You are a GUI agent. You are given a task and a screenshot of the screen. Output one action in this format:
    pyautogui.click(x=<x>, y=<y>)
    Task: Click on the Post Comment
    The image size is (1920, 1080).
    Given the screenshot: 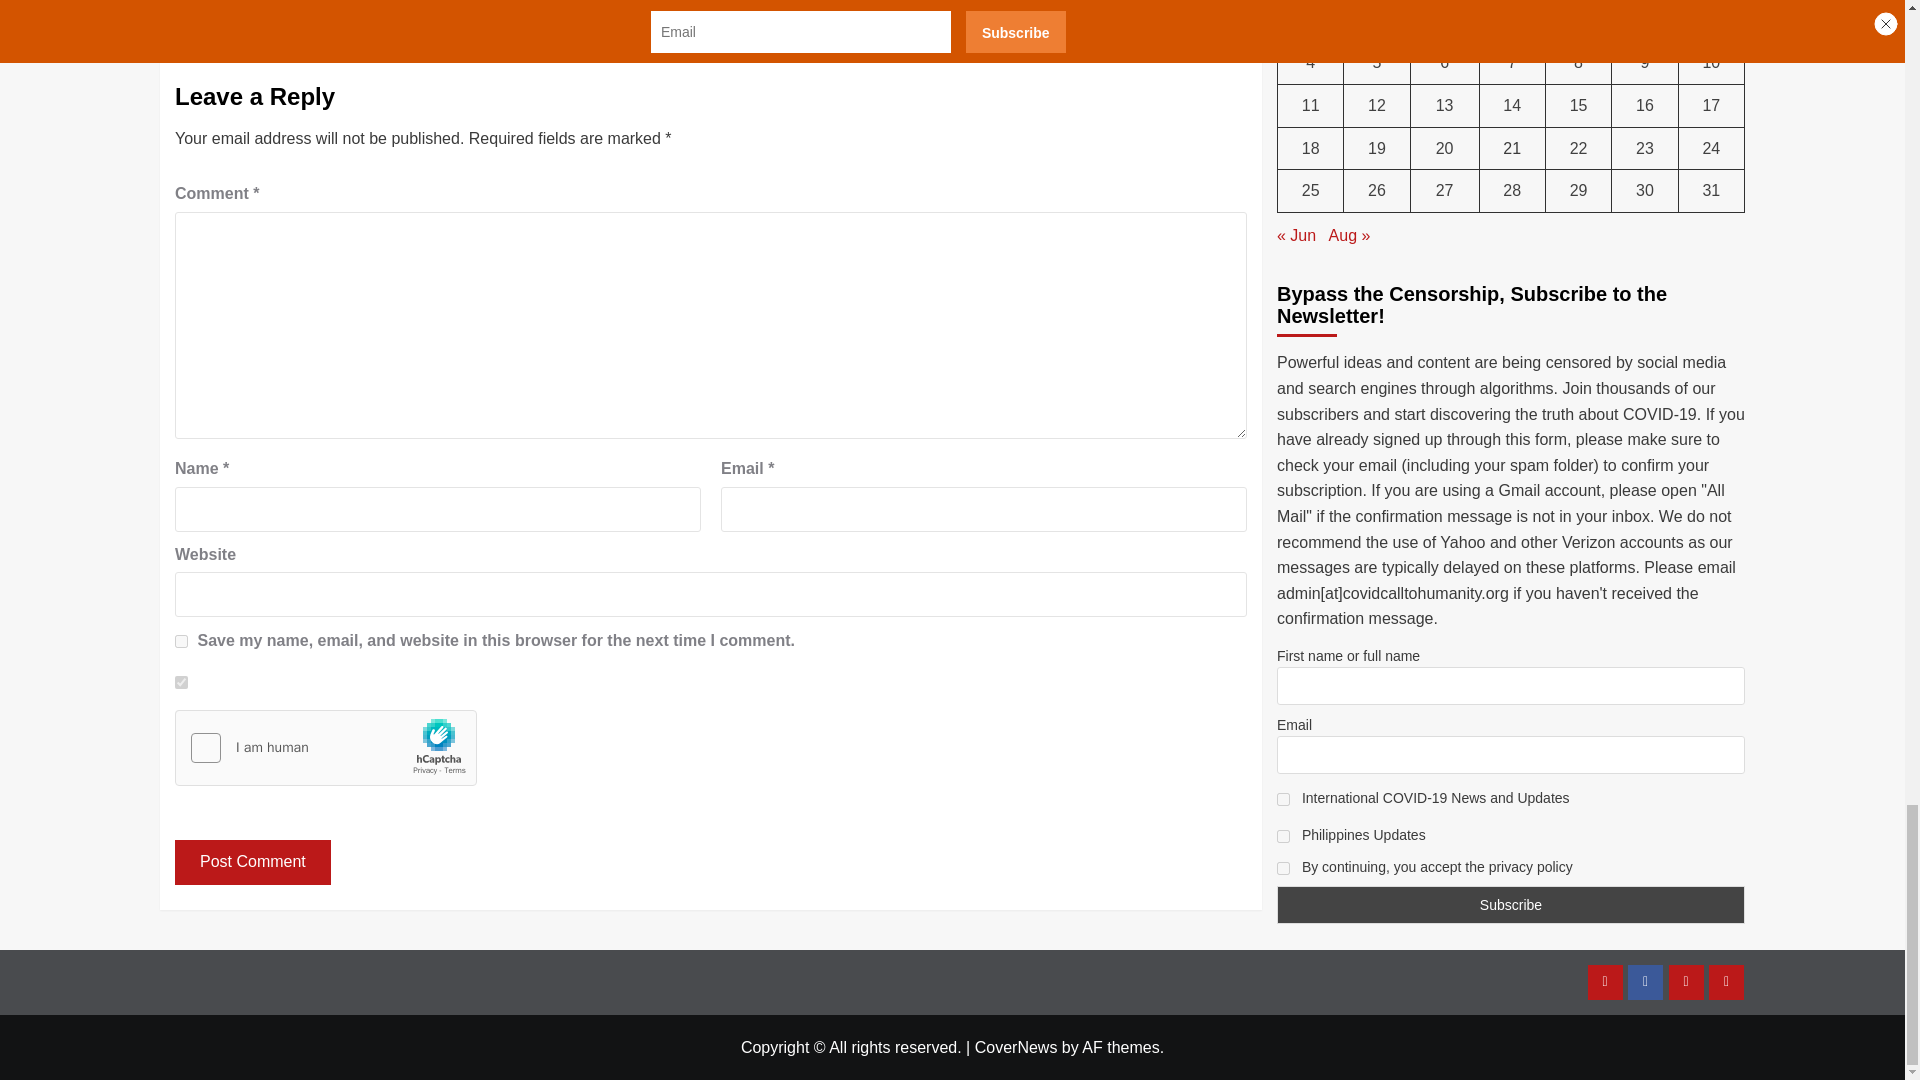 What is the action you would take?
    pyautogui.click(x=252, y=862)
    